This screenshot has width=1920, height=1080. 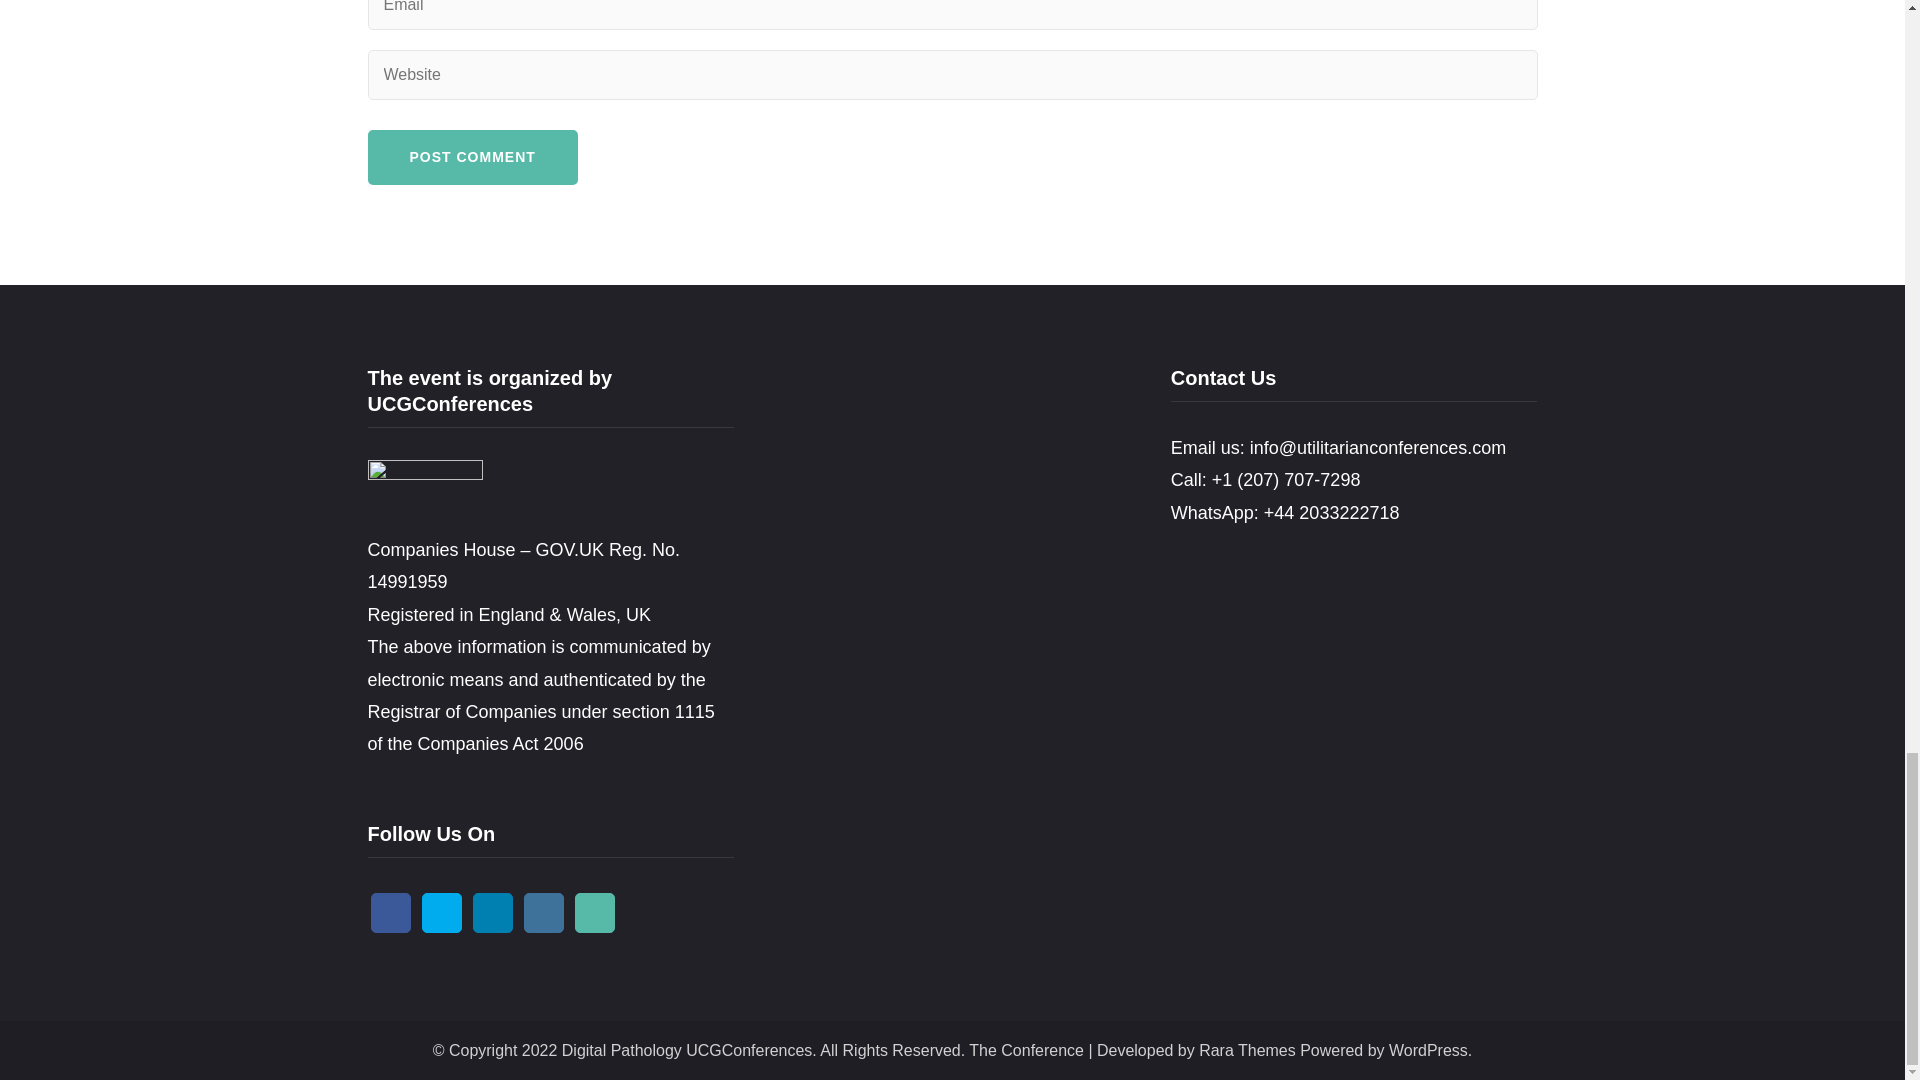 What do you see at coordinates (472, 156) in the screenshot?
I see `Post Comment` at bounding box center [472, 156].